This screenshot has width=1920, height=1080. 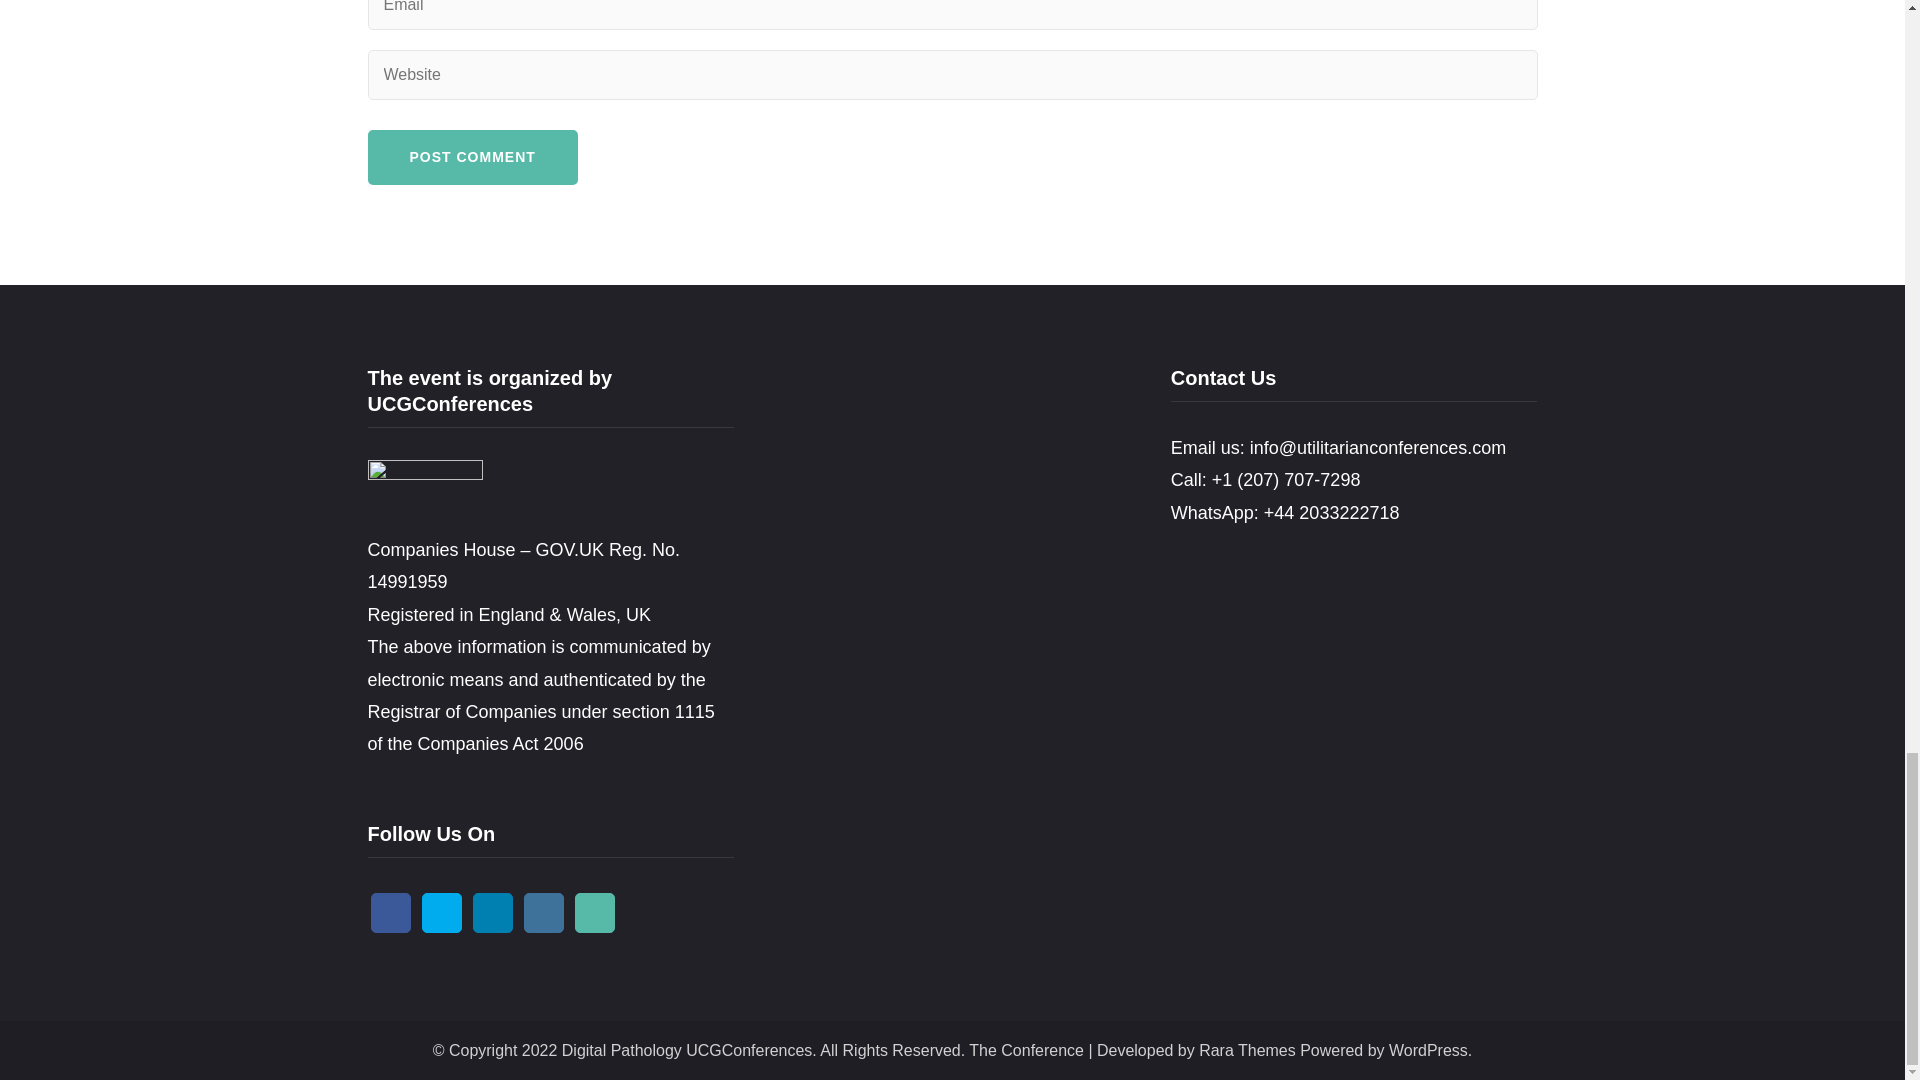 What do you see at coordinates (472, 156) in the screenshot?
I see `Post Comment` at bounding box center [472, 156].